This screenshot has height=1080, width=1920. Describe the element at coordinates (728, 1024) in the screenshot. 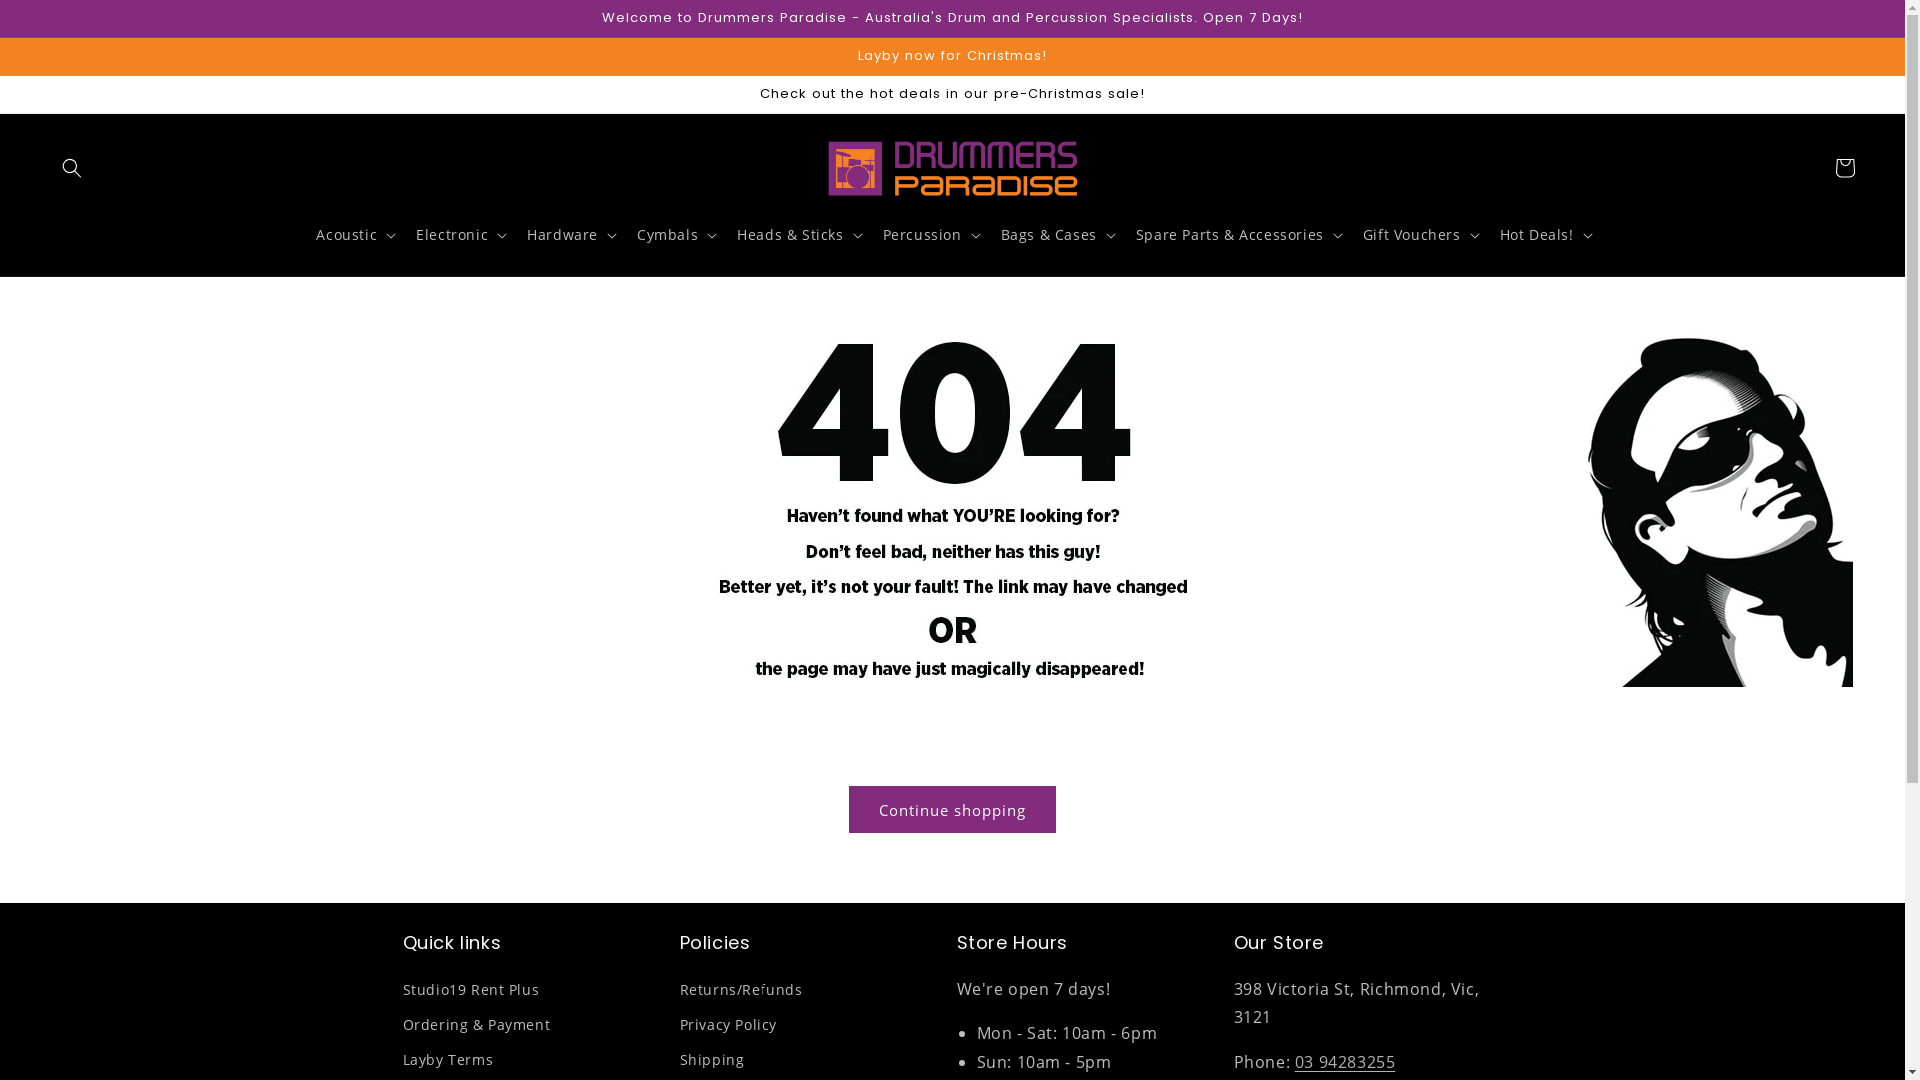

I see `Privacy Policy` at that location.